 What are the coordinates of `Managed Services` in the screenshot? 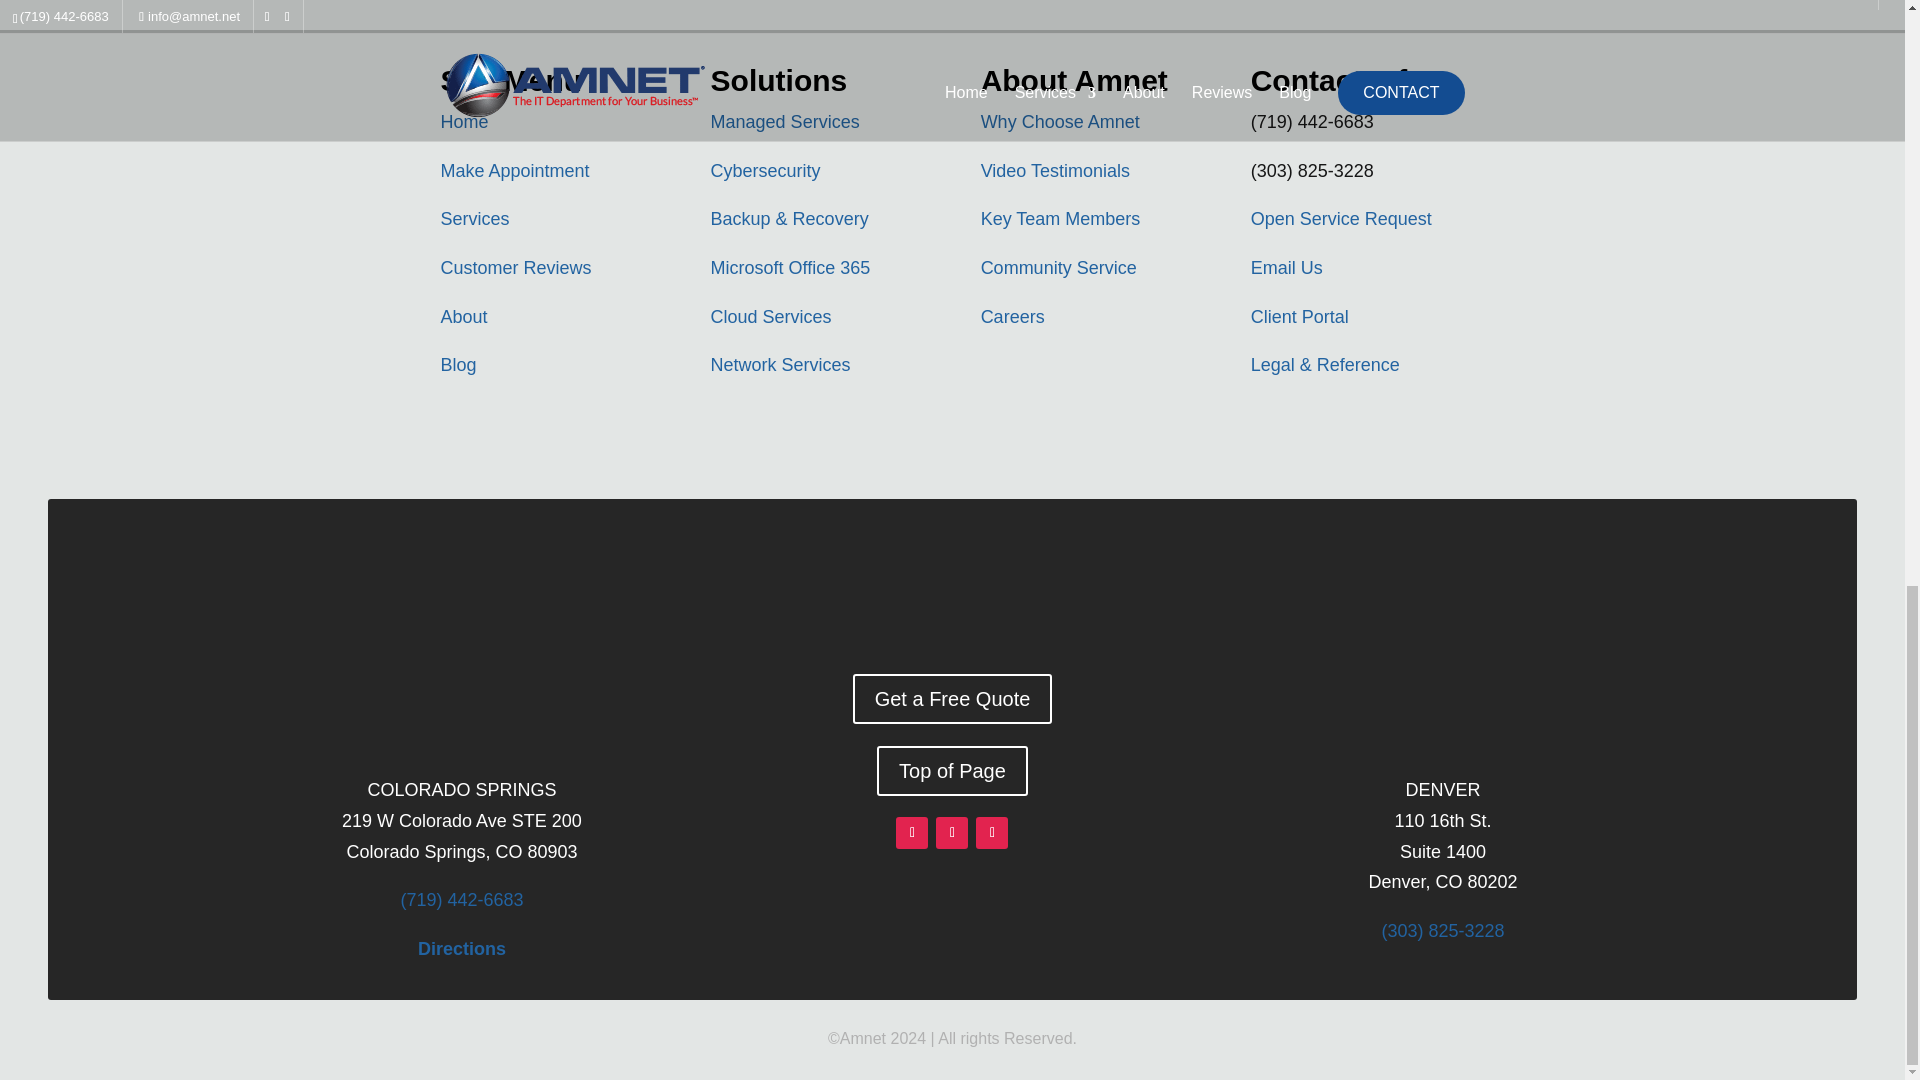 It's located at (785, 122).